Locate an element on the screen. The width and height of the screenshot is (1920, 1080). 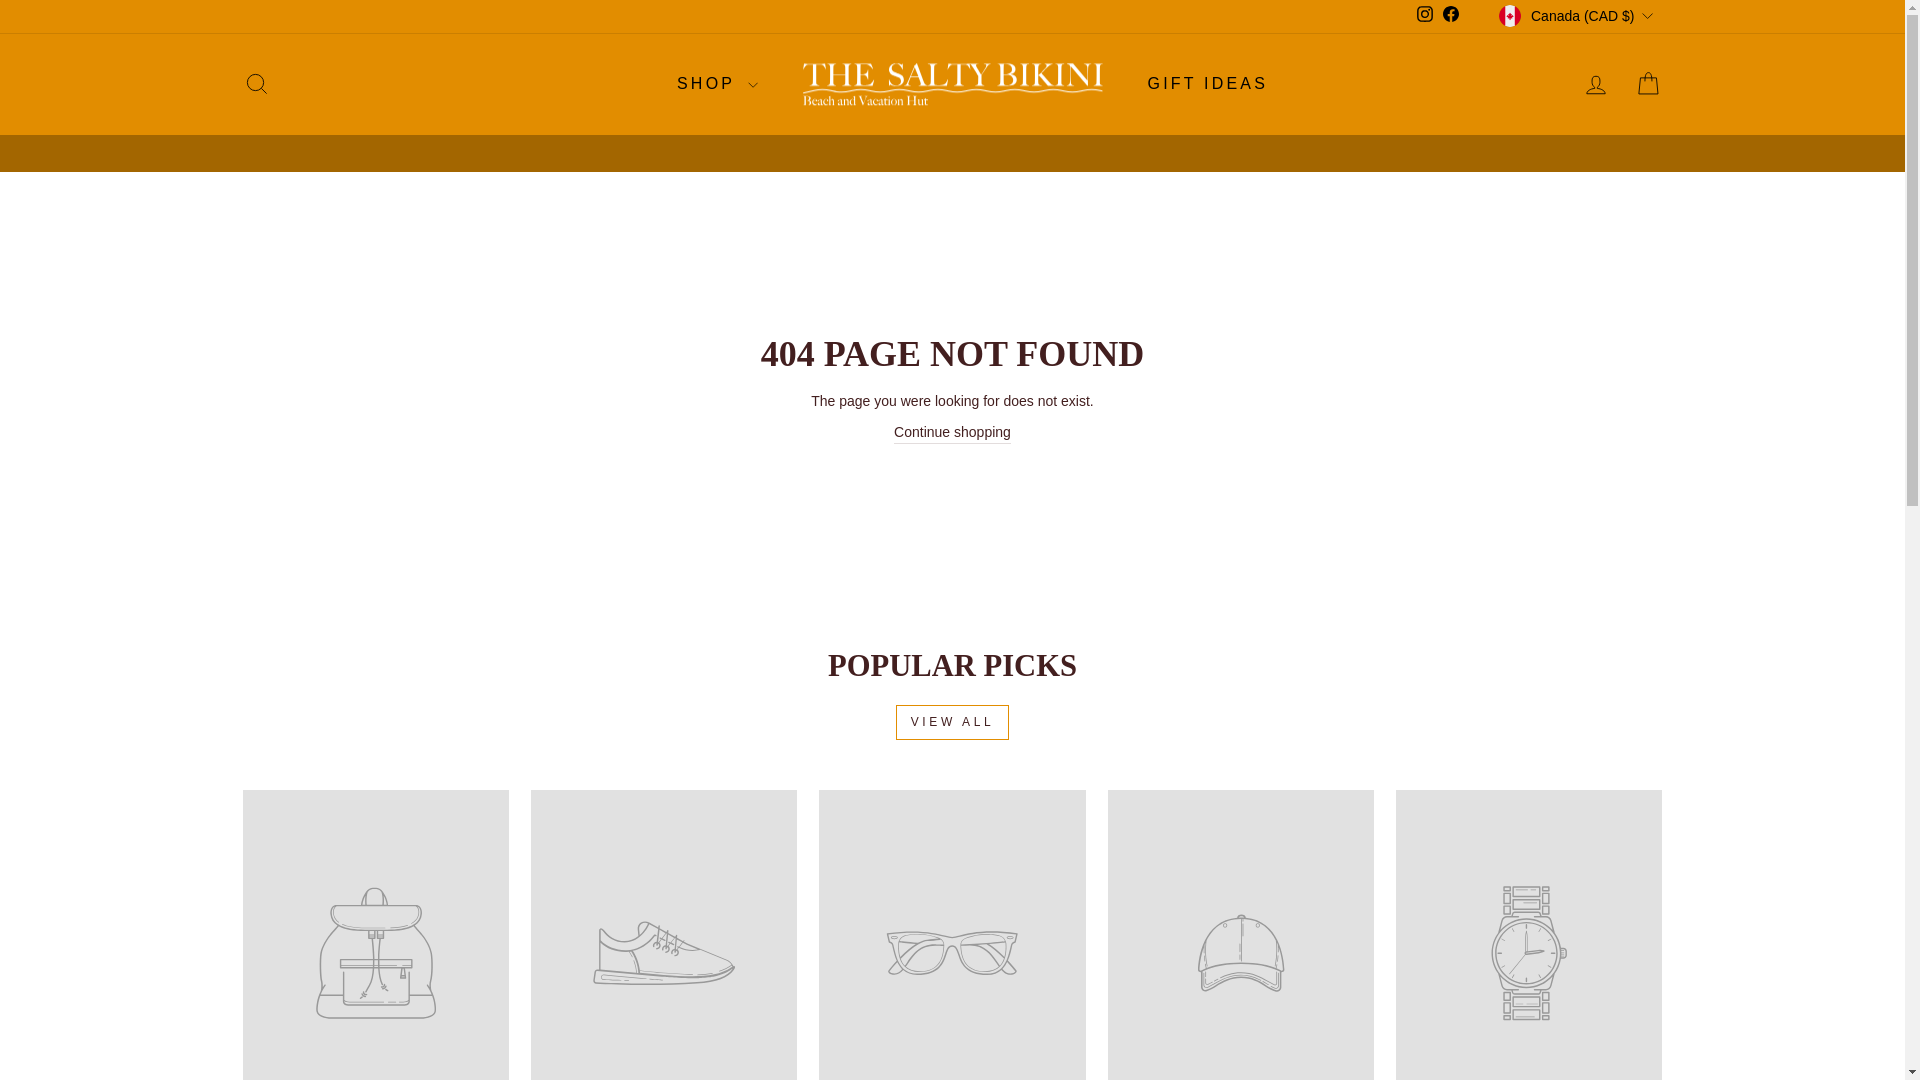
Shop Ausmosis Swim Btq on Instagram is located at coordinates (1424, 16).